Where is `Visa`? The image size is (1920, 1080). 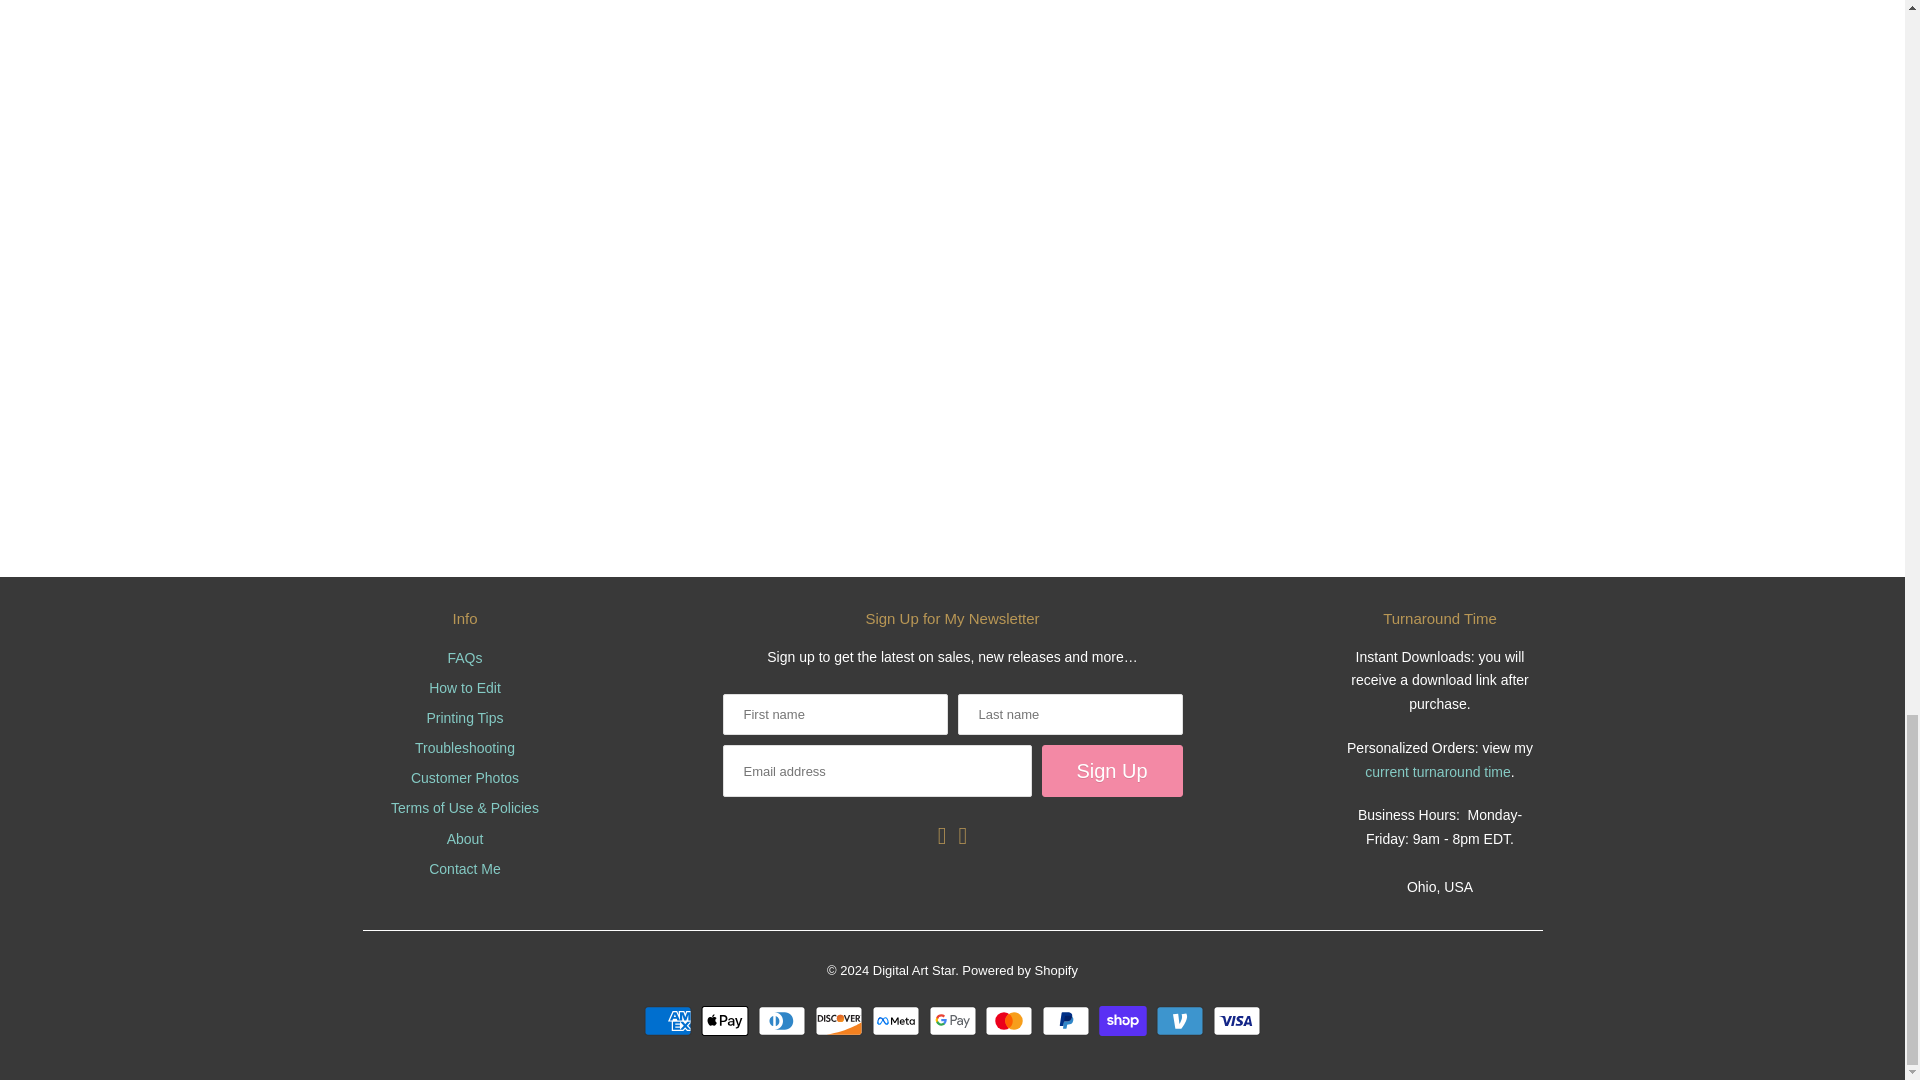 Visa is located at coordinates (1237, 1020).